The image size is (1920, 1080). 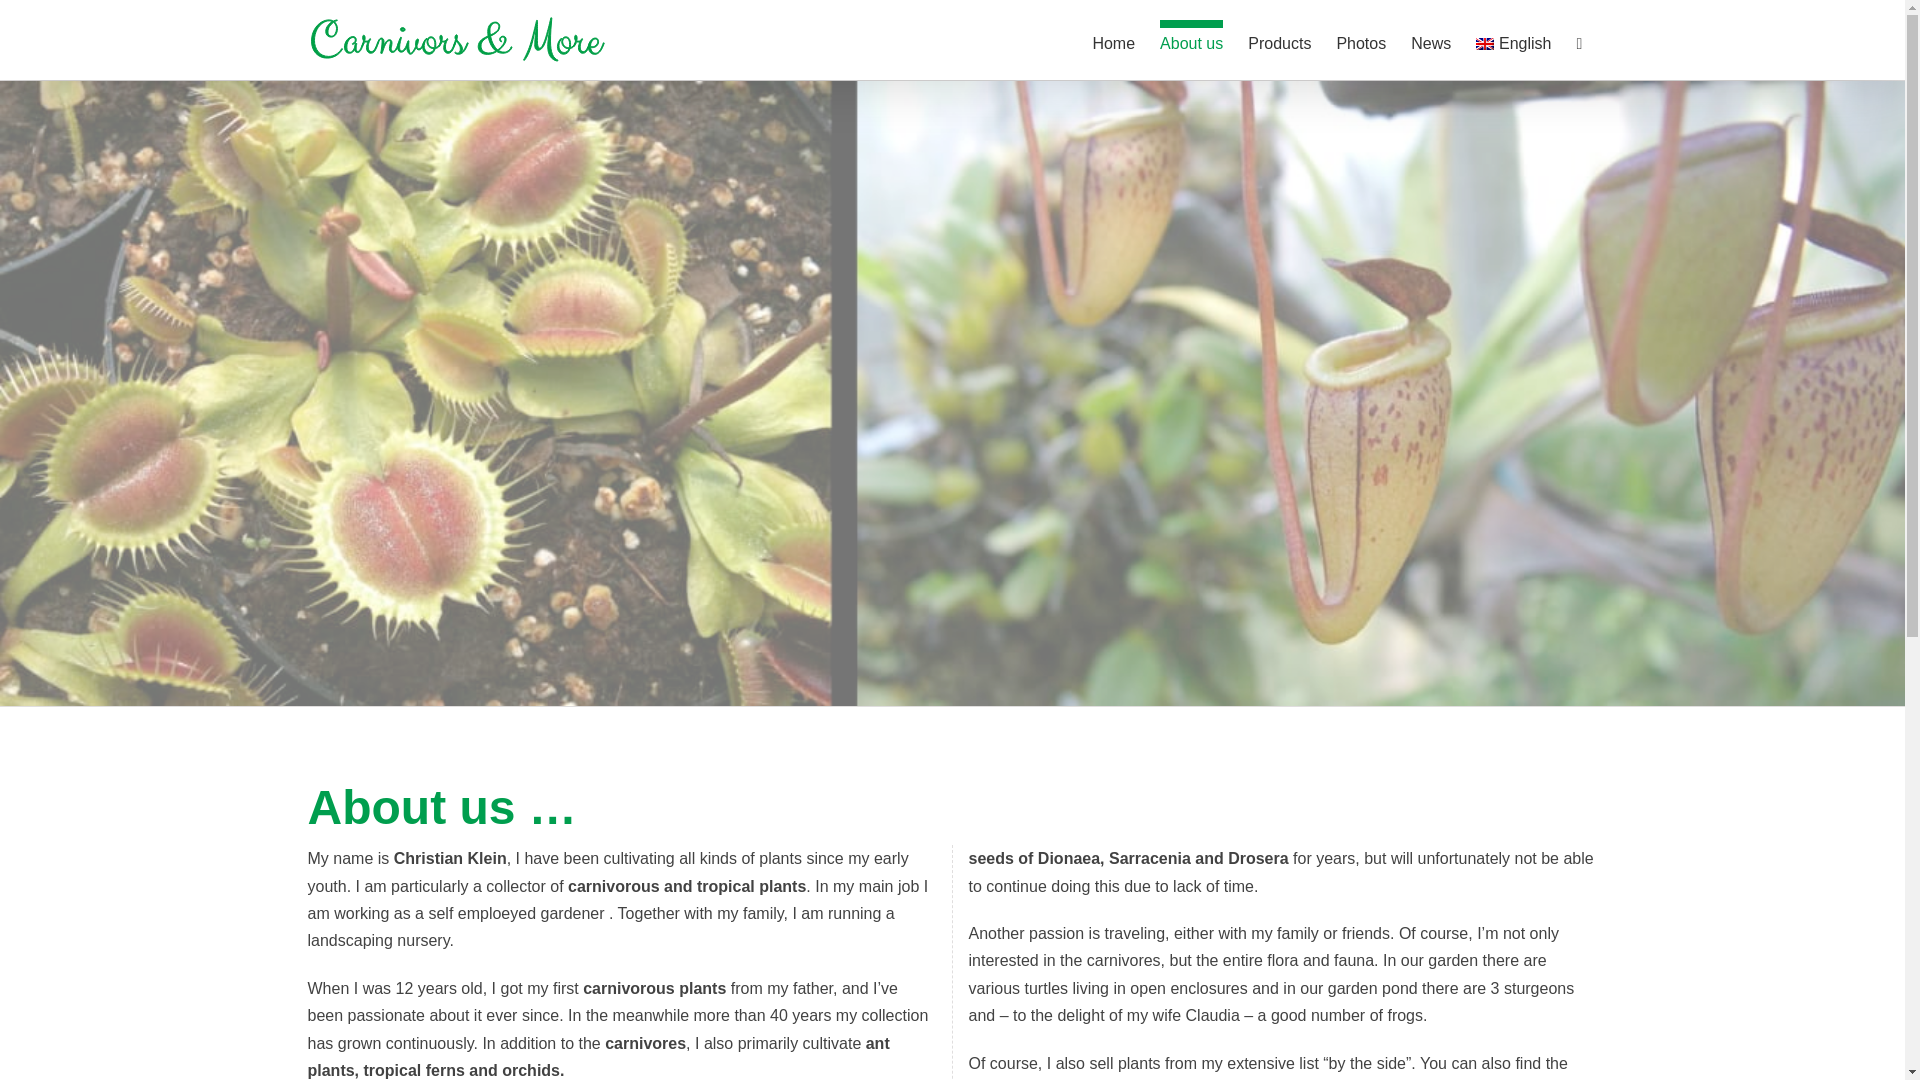 What do you see at coordinates (1431, 40) in the screenshot?
I see `News` at bounding box center [1431, 40].